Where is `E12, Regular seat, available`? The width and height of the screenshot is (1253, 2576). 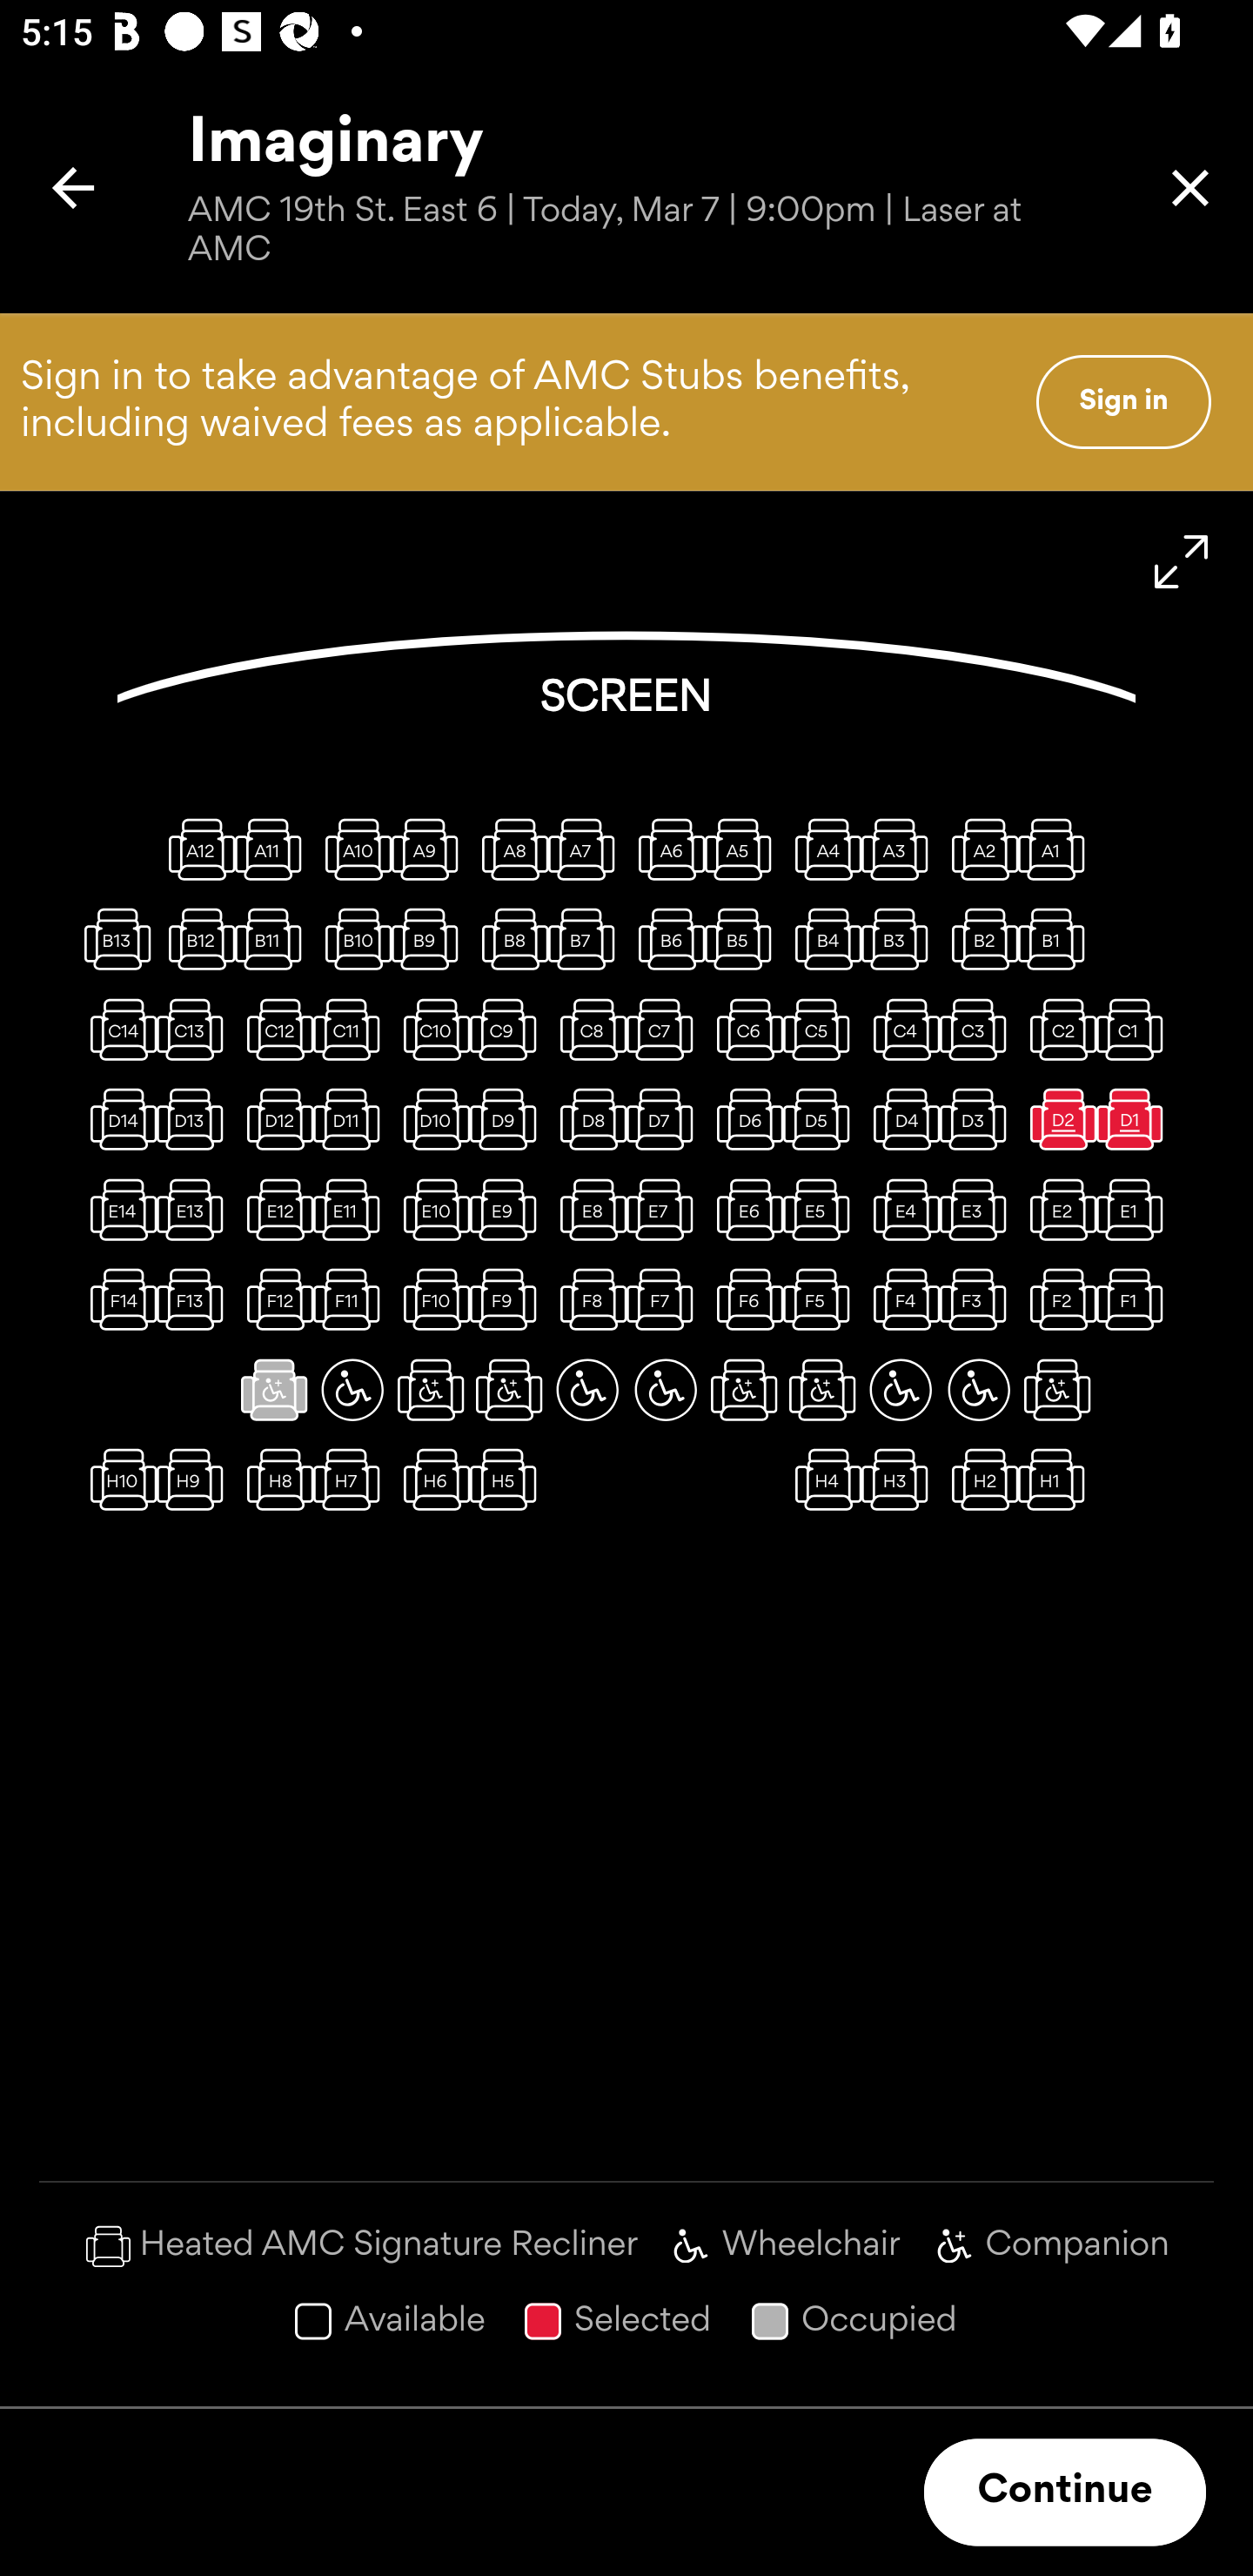 E12, Regular seat, available is located at coordinates (274, 1209).